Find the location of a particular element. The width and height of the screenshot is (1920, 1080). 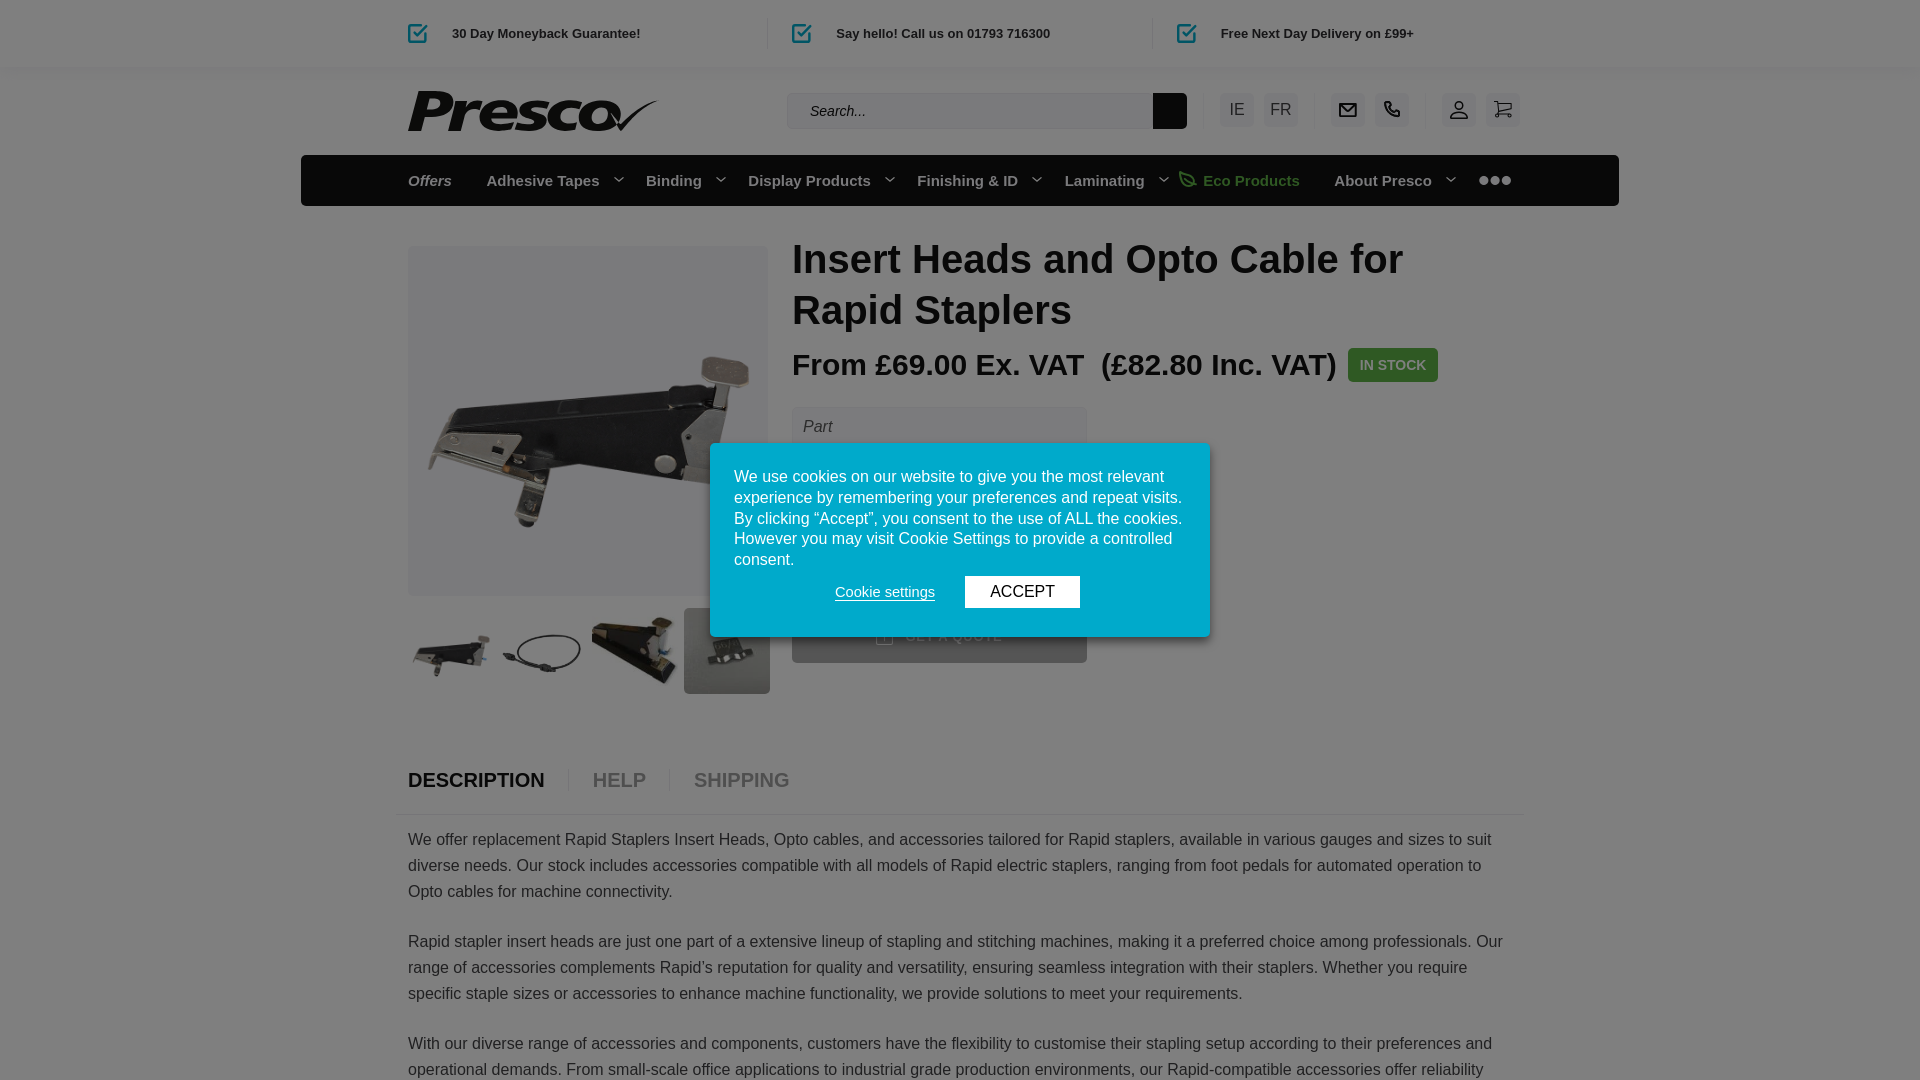

IE is located at coordinates (1236, 110).